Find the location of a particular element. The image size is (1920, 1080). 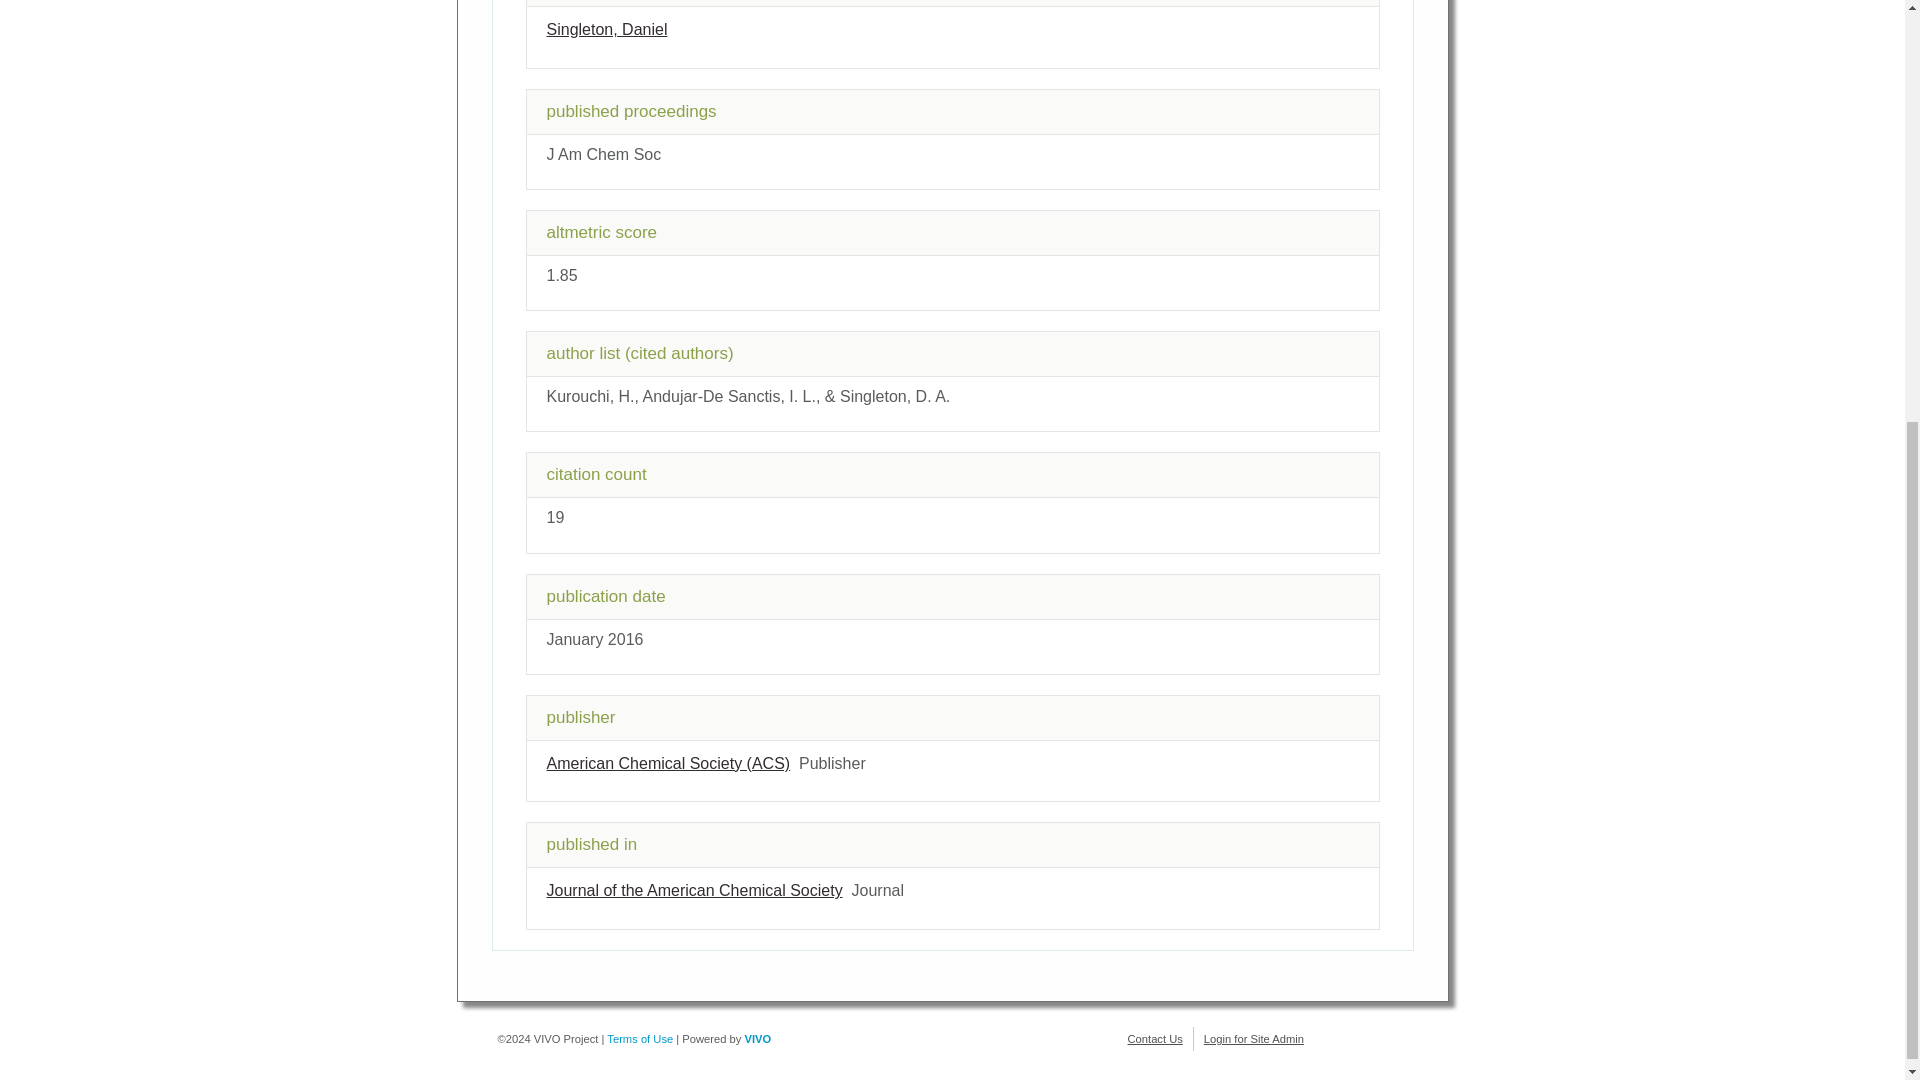

Login for Site Admin is located at coordinates (1253, 1038).